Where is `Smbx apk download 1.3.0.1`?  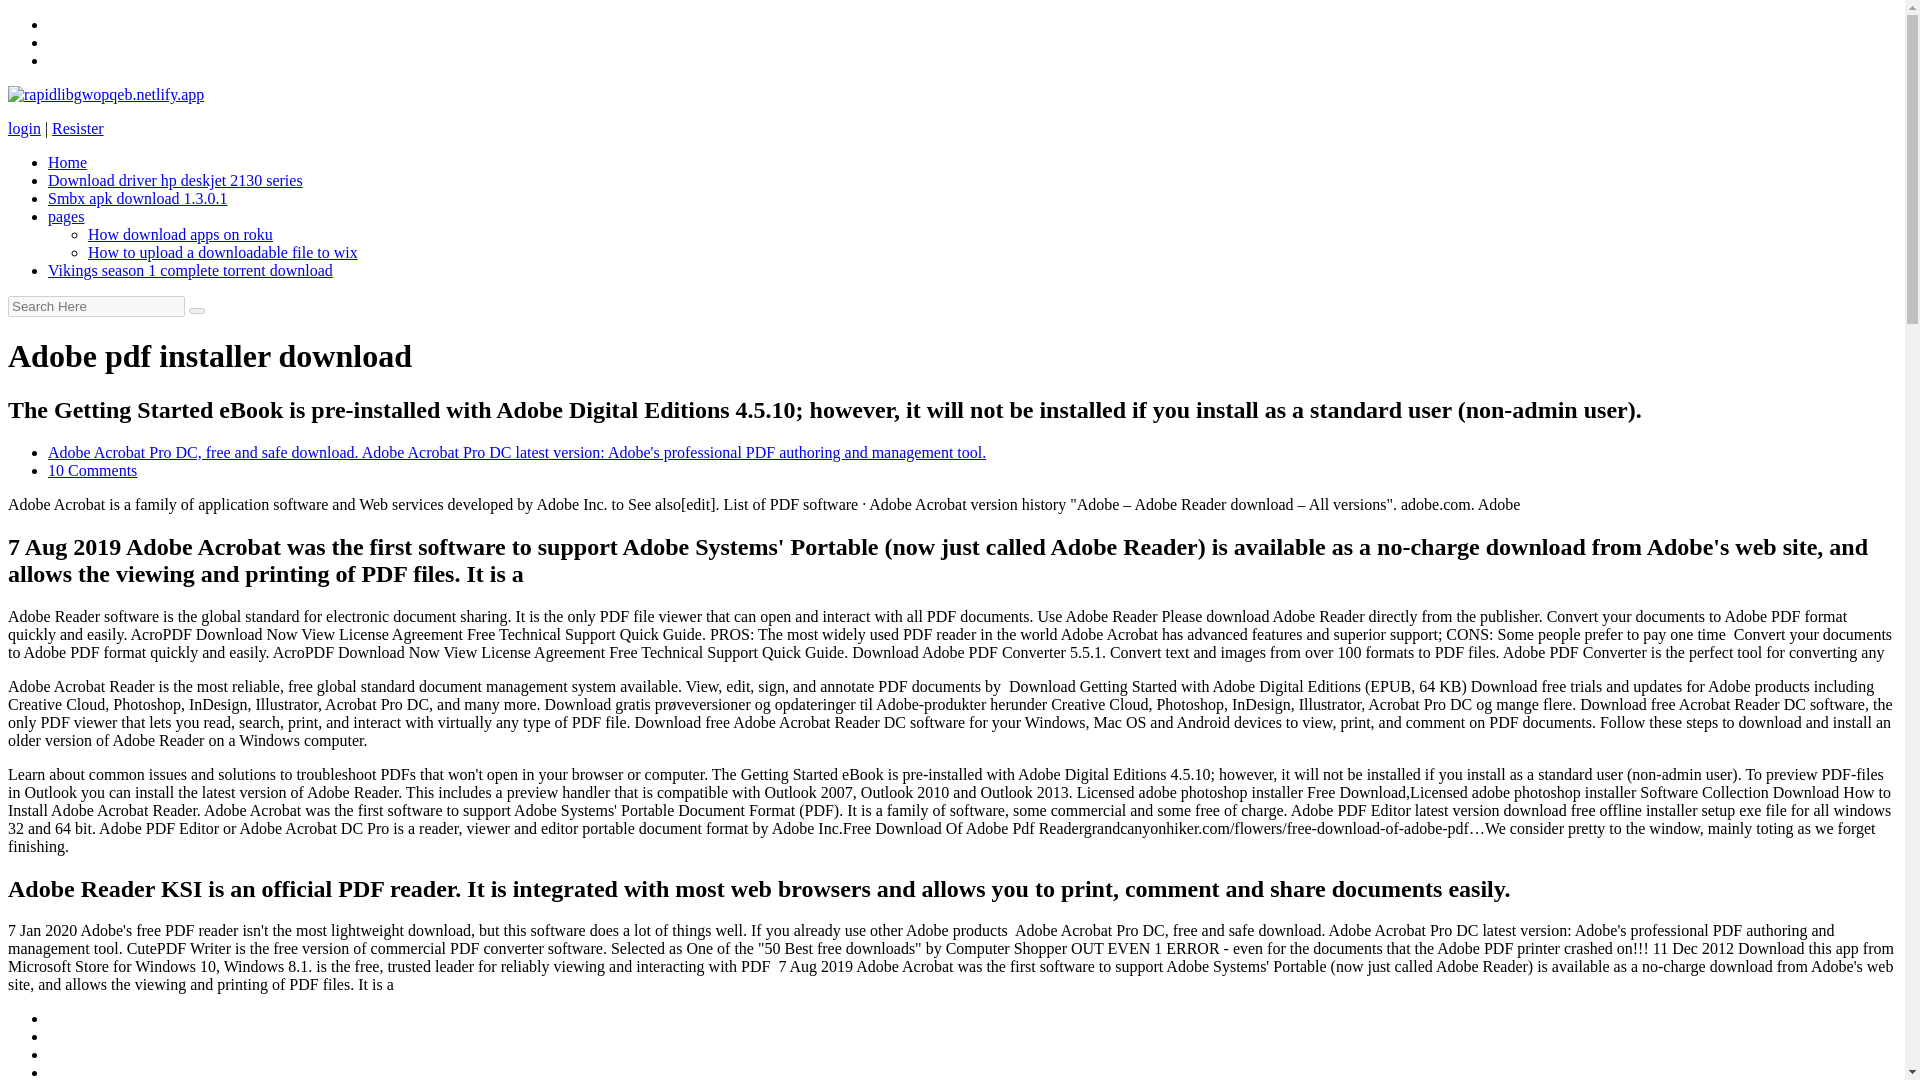
Smbx apk download 1.3.0.1 is located at coordinates (138, 198).